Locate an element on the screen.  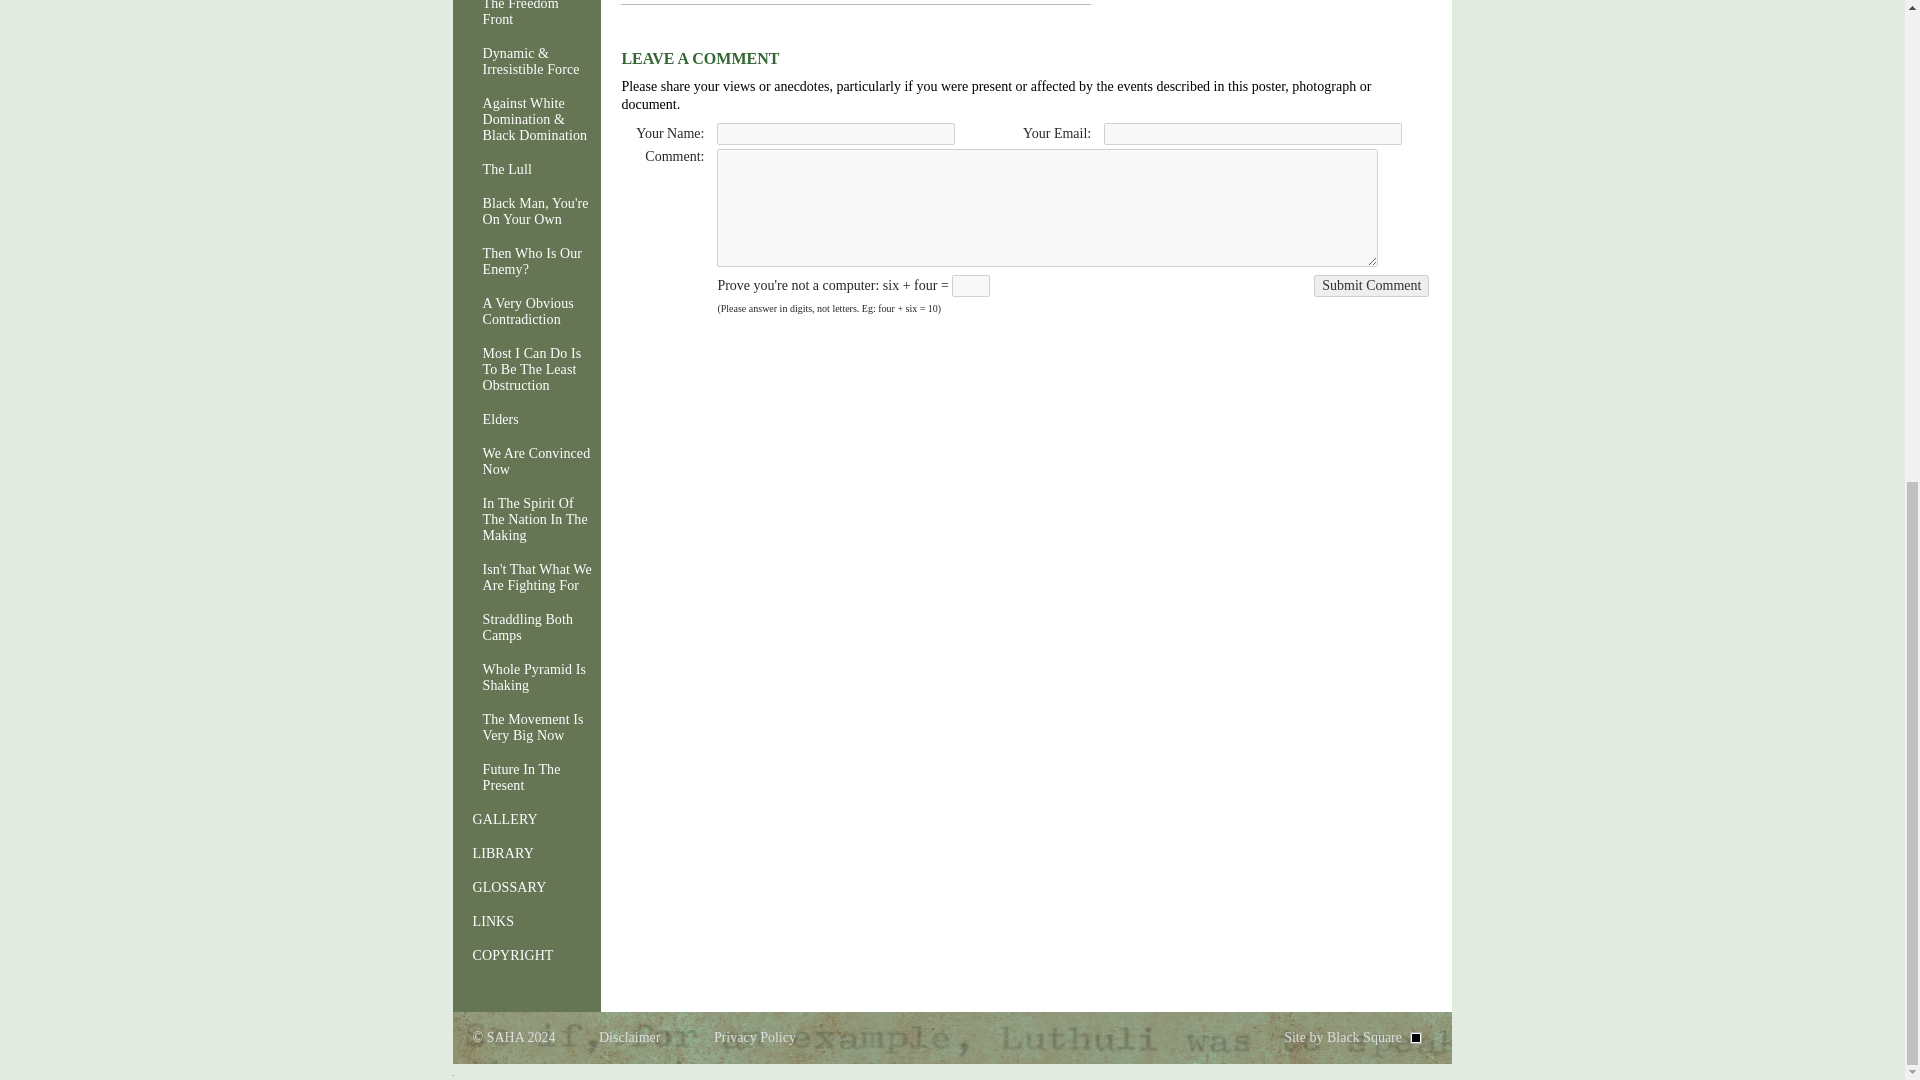
Elders is located at coordinates (521, 420).